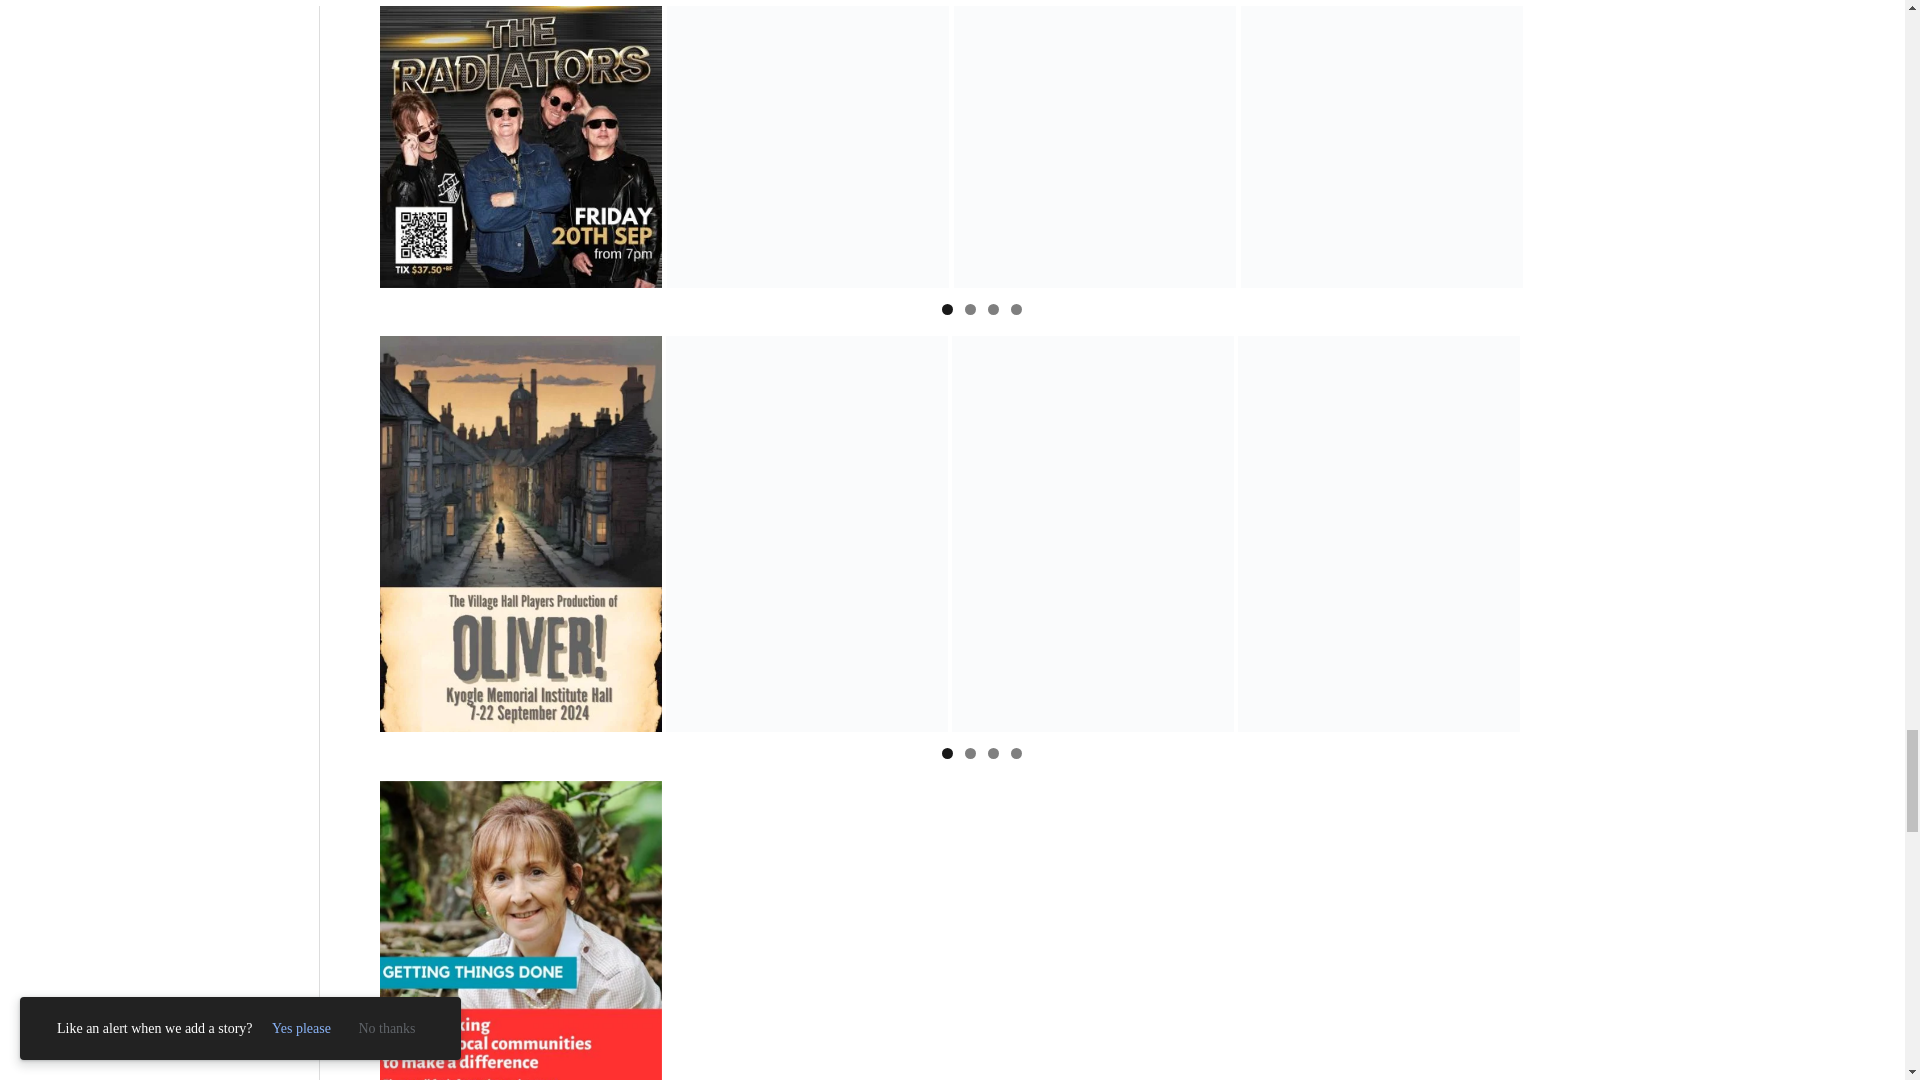 The image size is (1920, 1080). I want to click on tenors ad new, so click(807, 147).